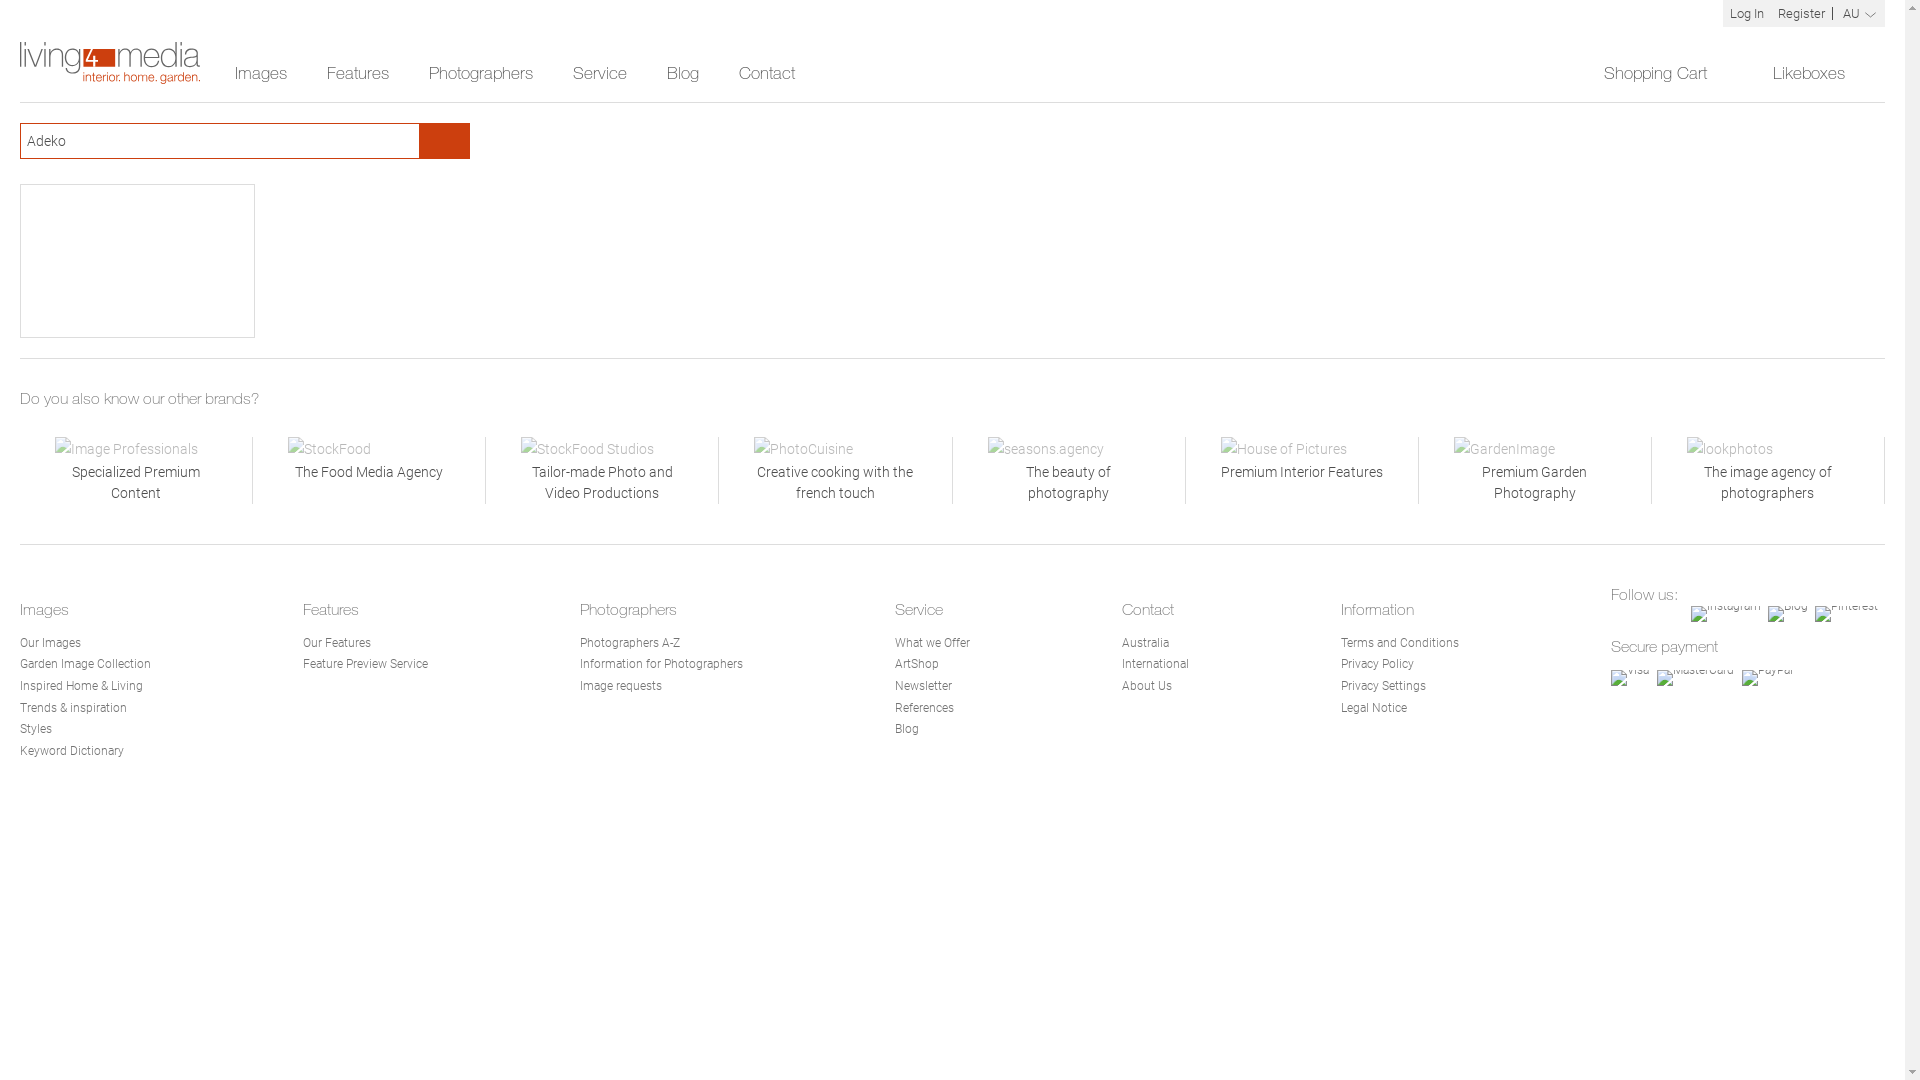 Image resolution: width=1920 pixels, height=1080 pixels. What do you see at coordinates (1696, 678) in the screenshot?
I see `MasterCard` at bounding box center [1696, 678].